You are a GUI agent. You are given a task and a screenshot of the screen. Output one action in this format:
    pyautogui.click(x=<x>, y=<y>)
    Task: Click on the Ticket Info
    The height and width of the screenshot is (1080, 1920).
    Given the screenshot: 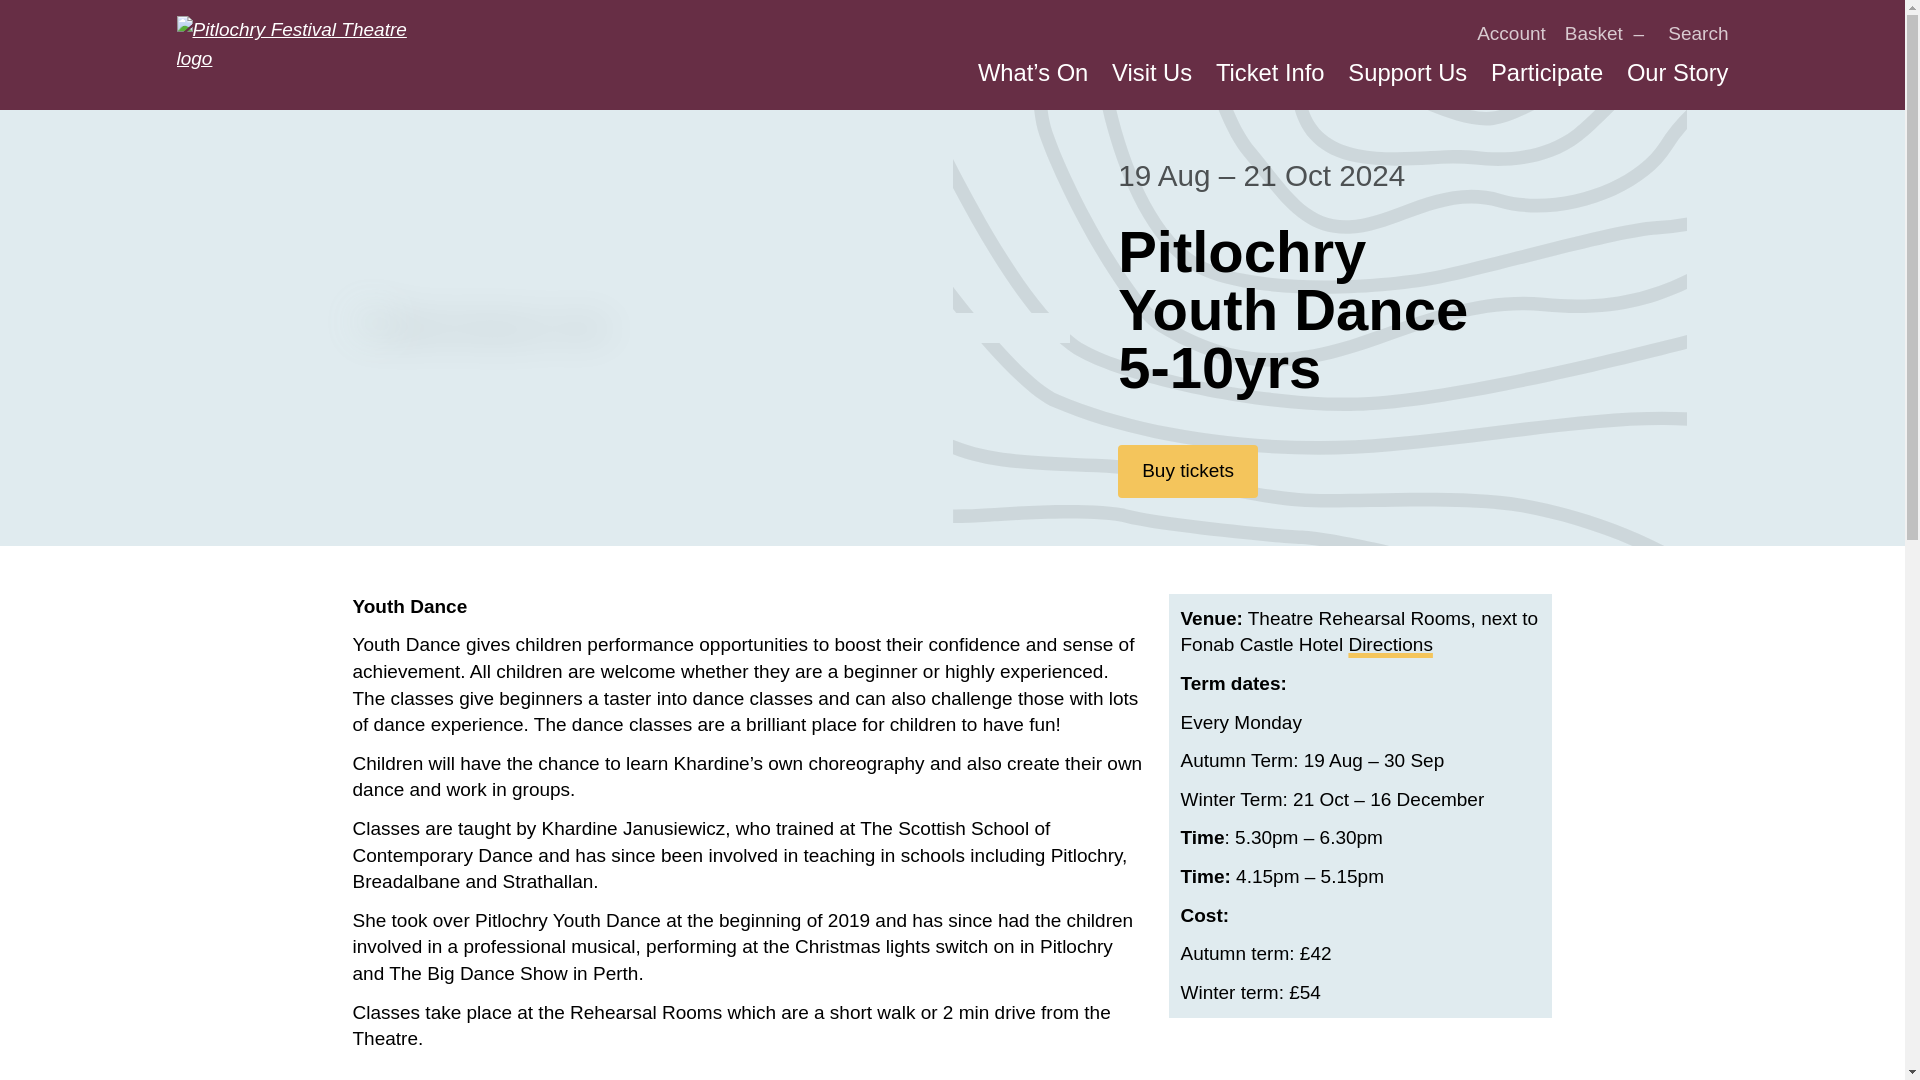 What is the action you would take?
    pyautogui.click(x=1270, y=72)
    